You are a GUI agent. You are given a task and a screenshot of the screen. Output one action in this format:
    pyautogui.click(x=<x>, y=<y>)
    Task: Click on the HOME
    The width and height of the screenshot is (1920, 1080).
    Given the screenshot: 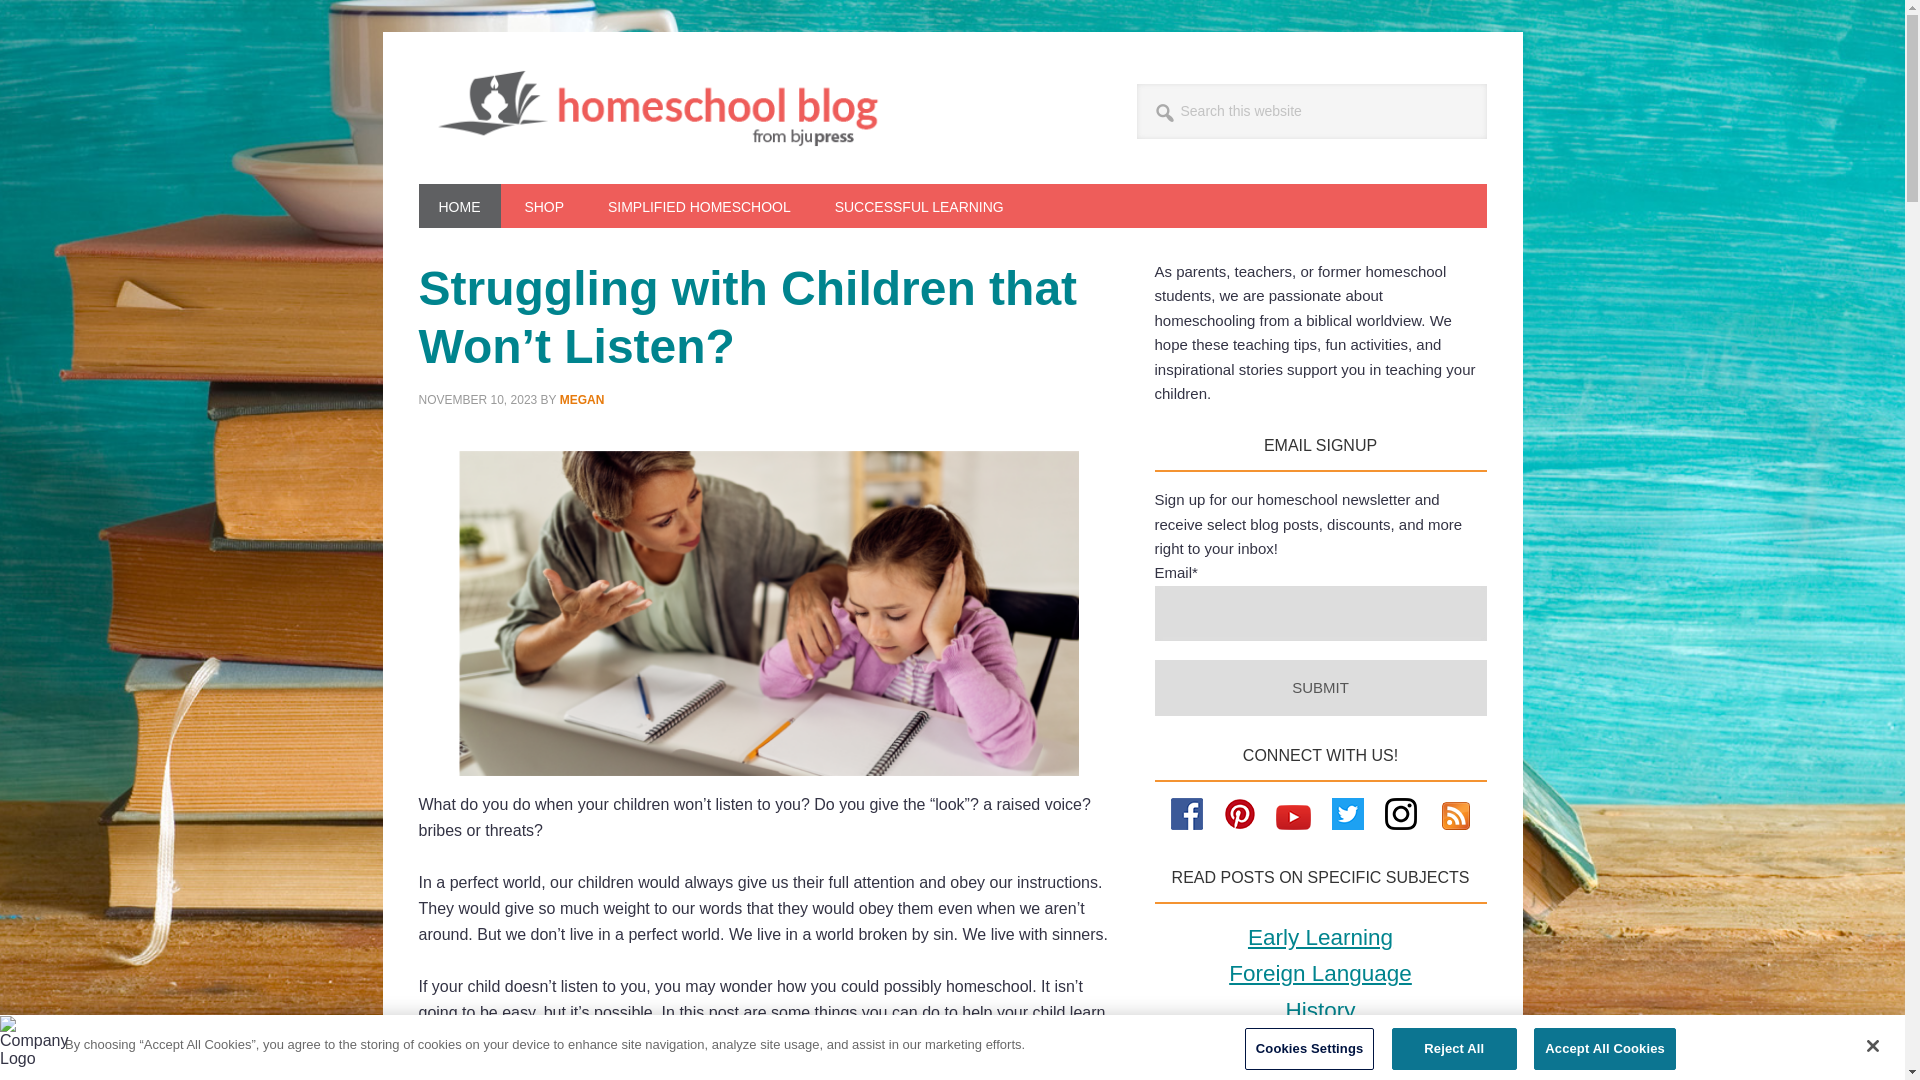 What is the action you would take?
    pyautogui.click(x=458, y=205)
    